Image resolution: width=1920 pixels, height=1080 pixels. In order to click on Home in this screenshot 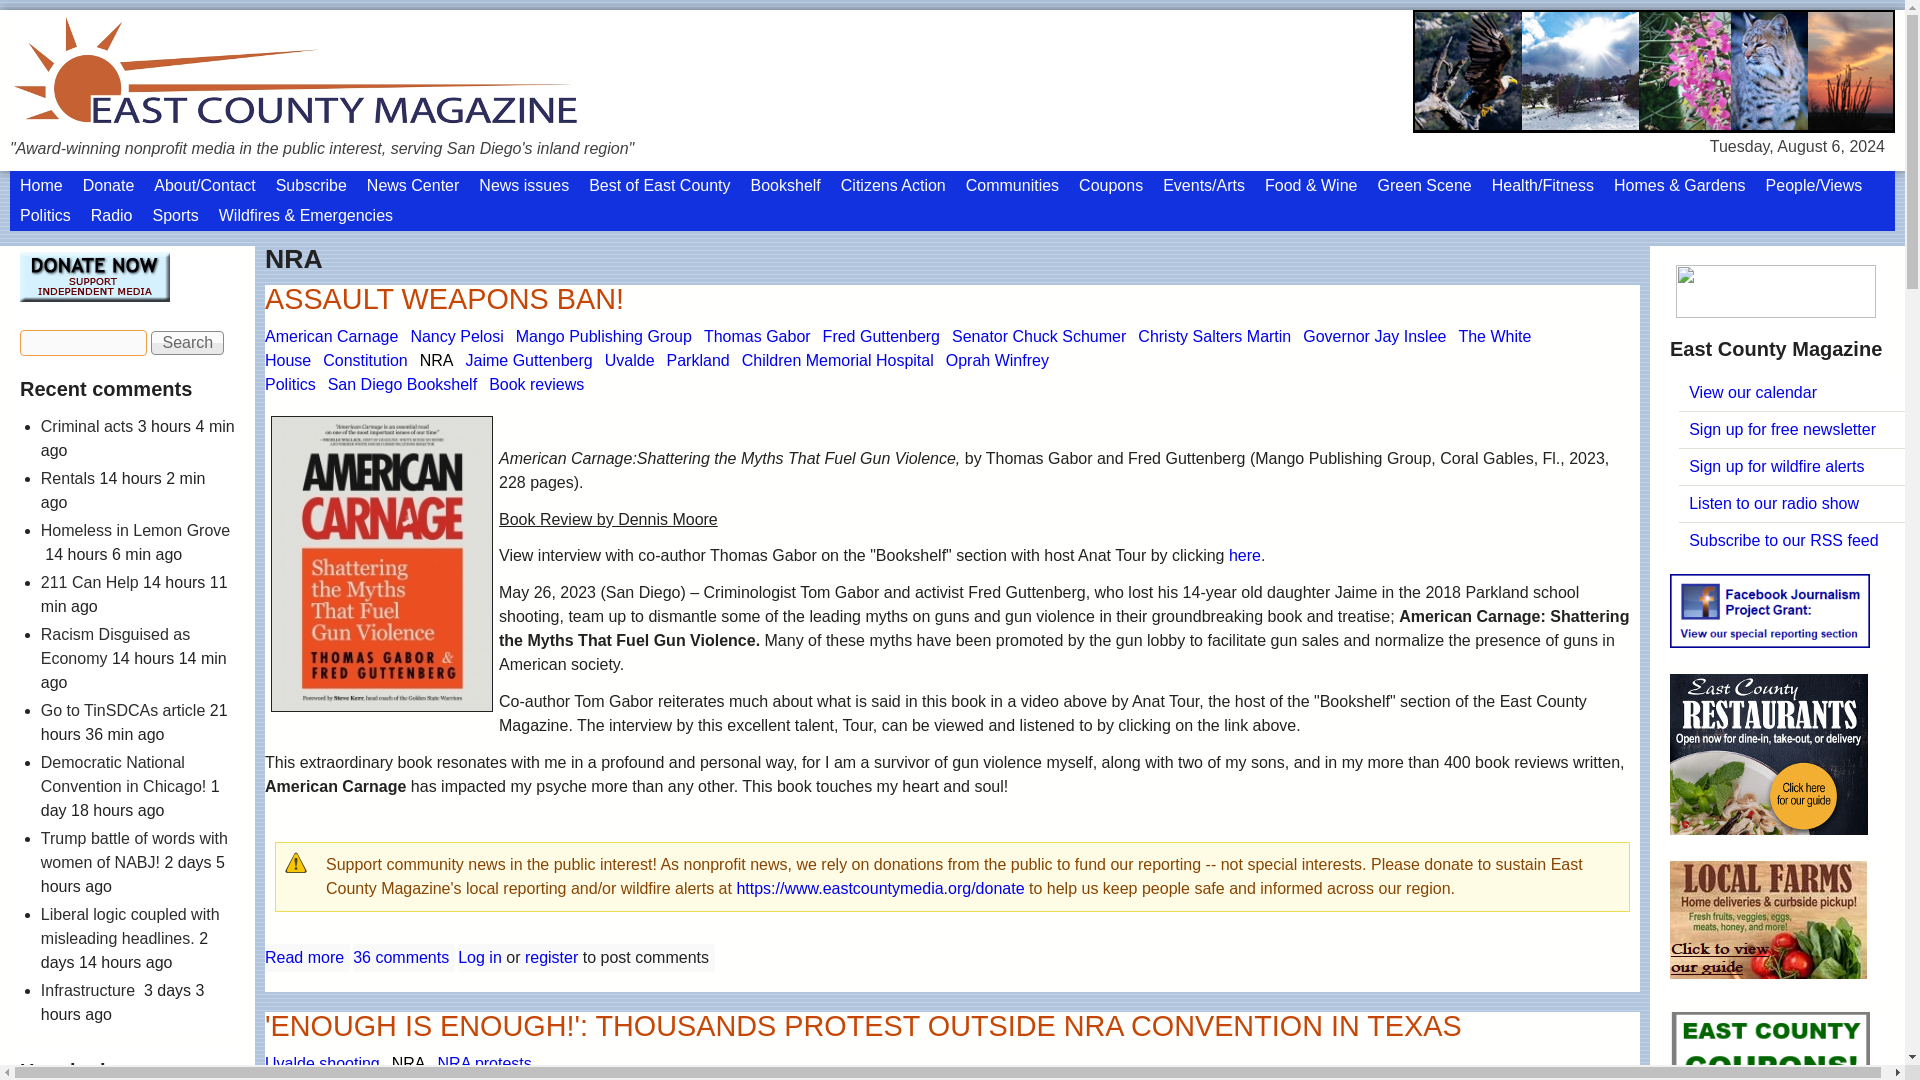, I will do `click(40, 185)`.